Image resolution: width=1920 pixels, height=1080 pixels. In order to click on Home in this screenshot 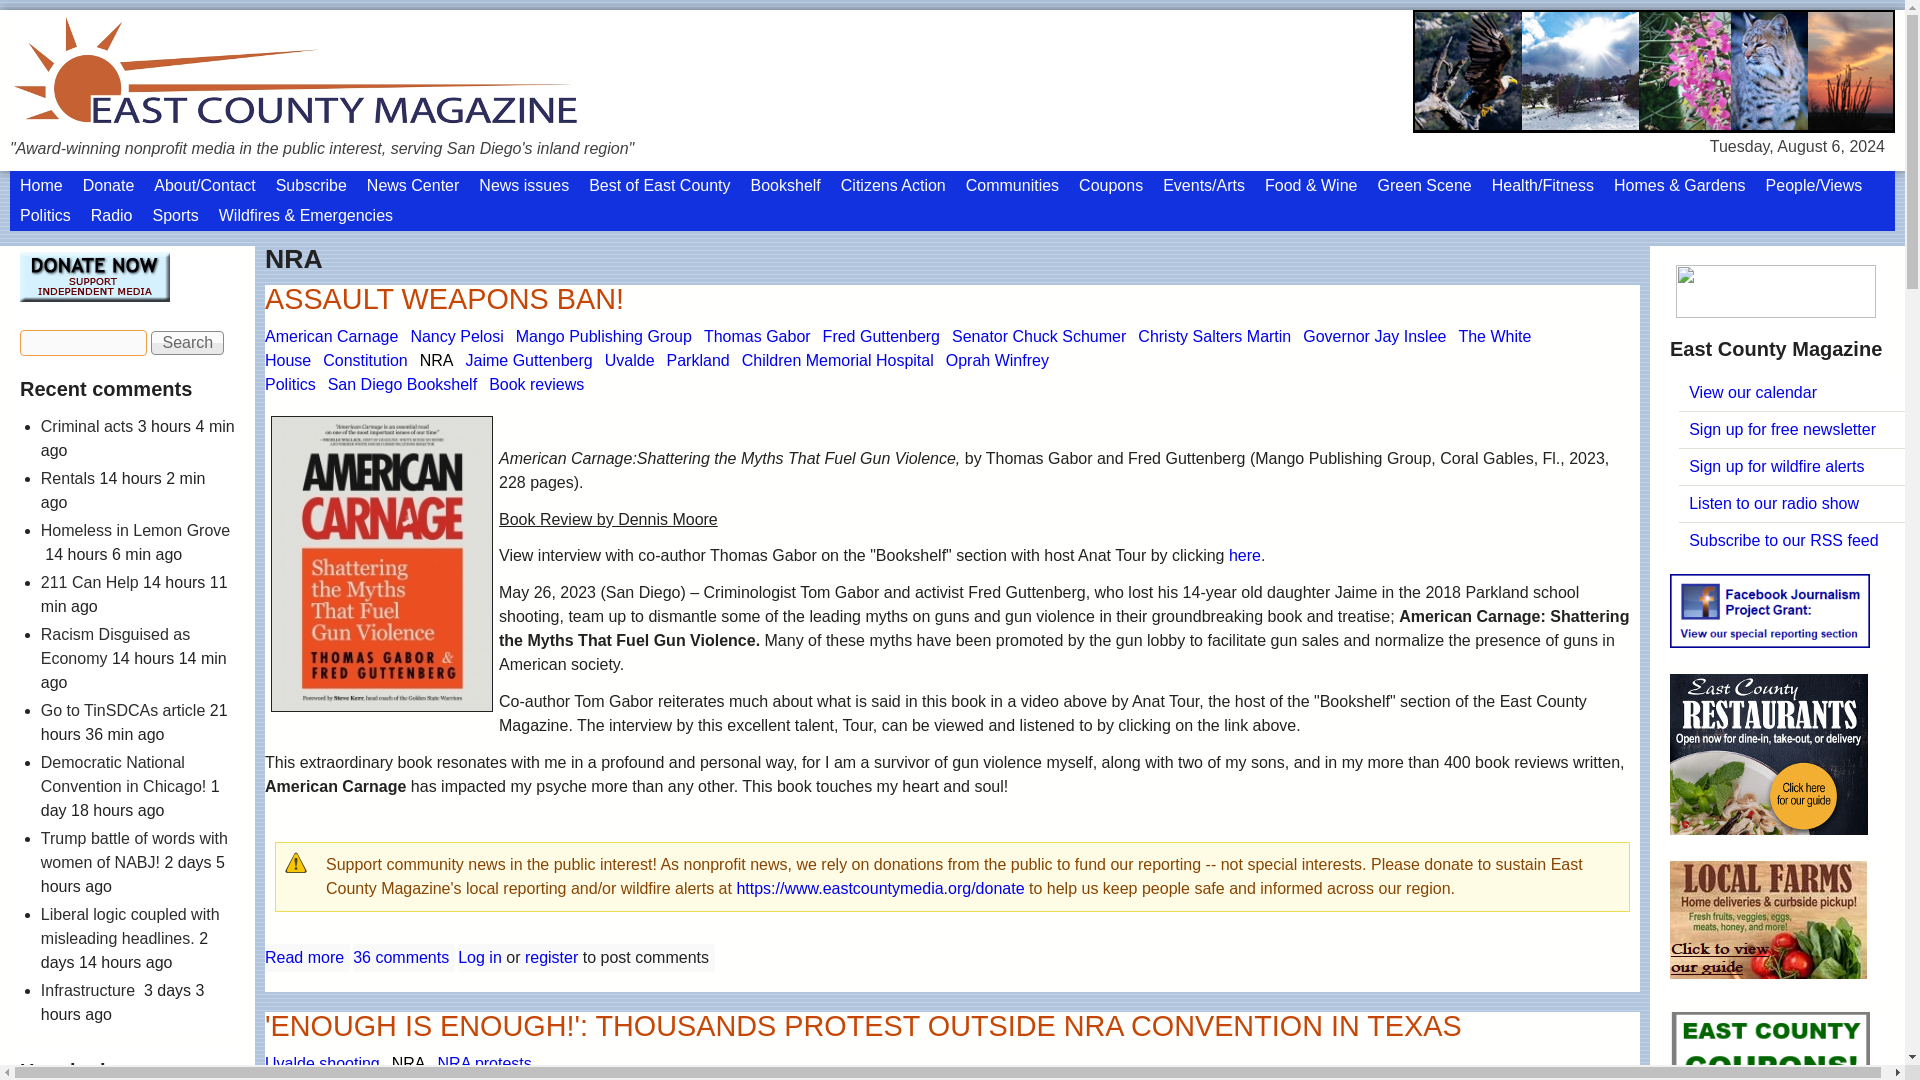, I will do `click(40, 185)`.